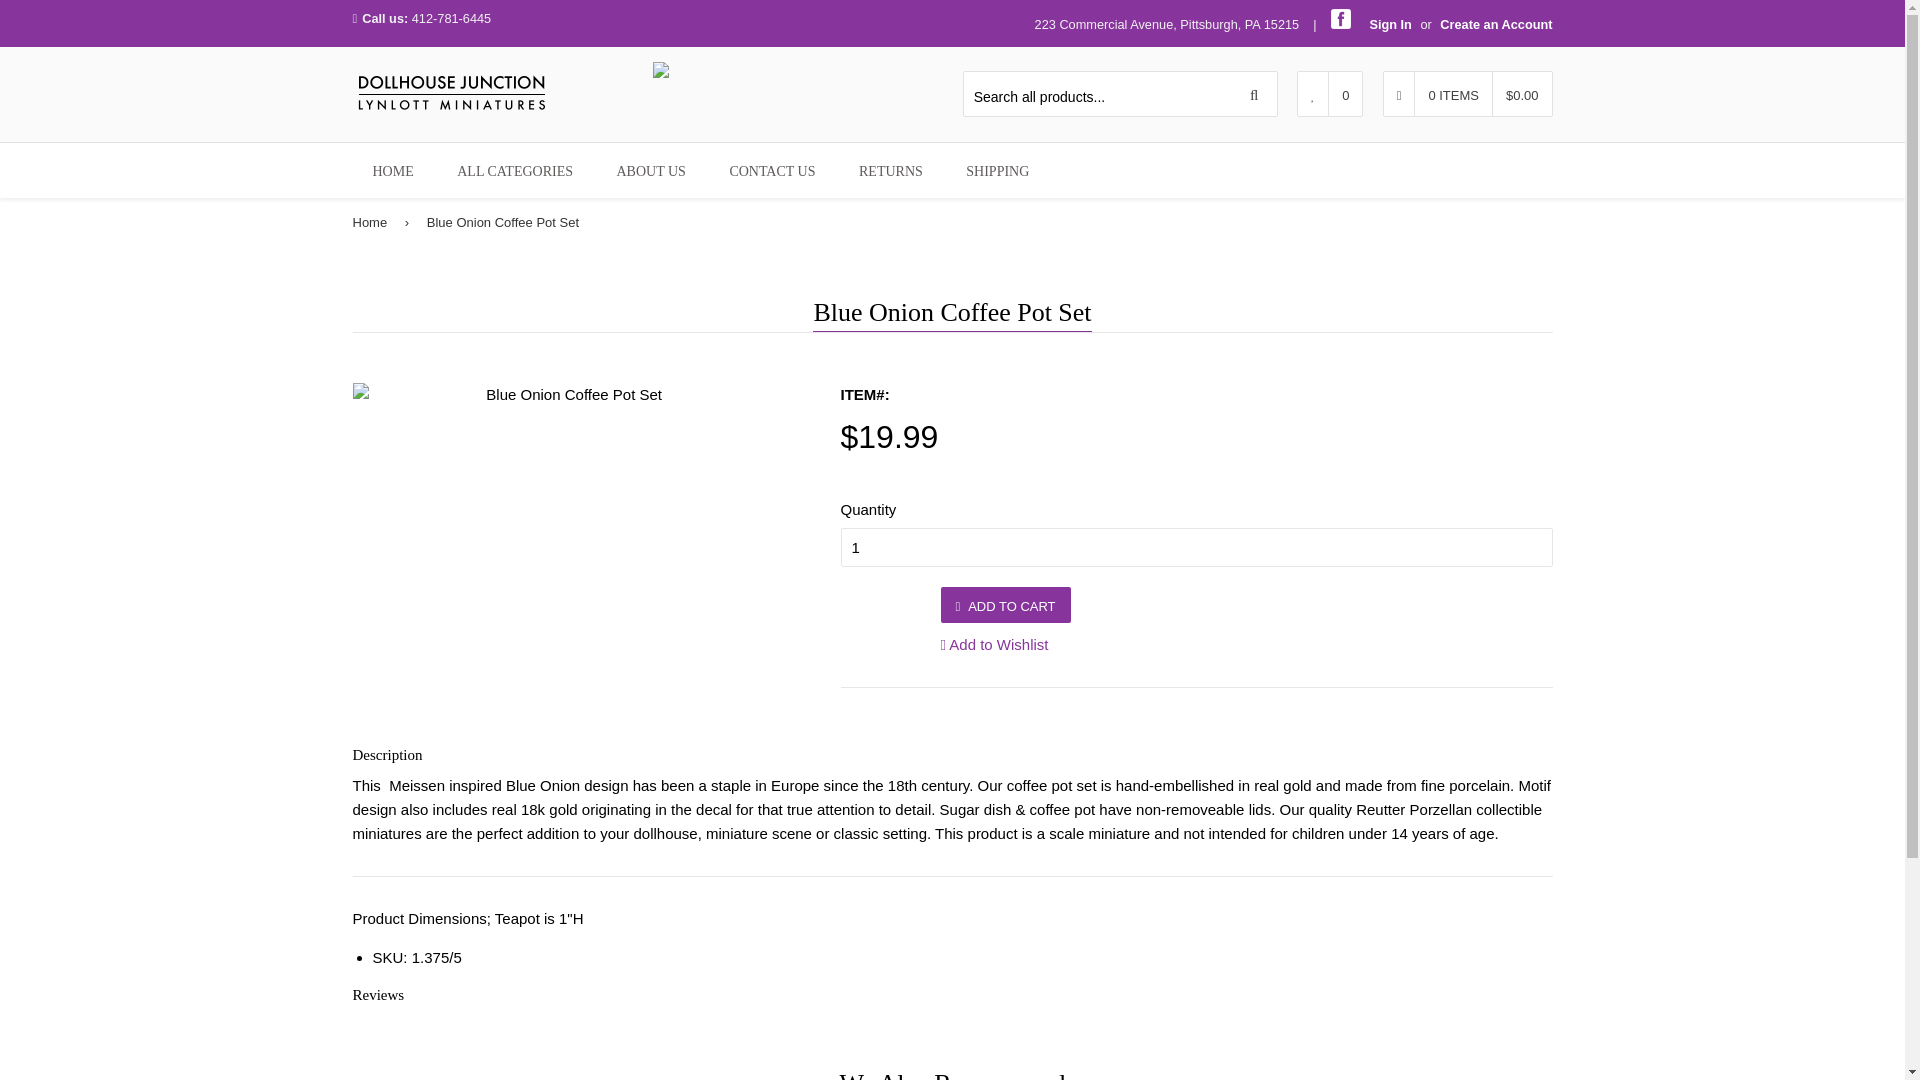 This screenshot has width=1920, height=1080. What do you see at coordinates (1390, 24) in the screenshot?
I see `Sign In` at bounding box center [1390, 24].